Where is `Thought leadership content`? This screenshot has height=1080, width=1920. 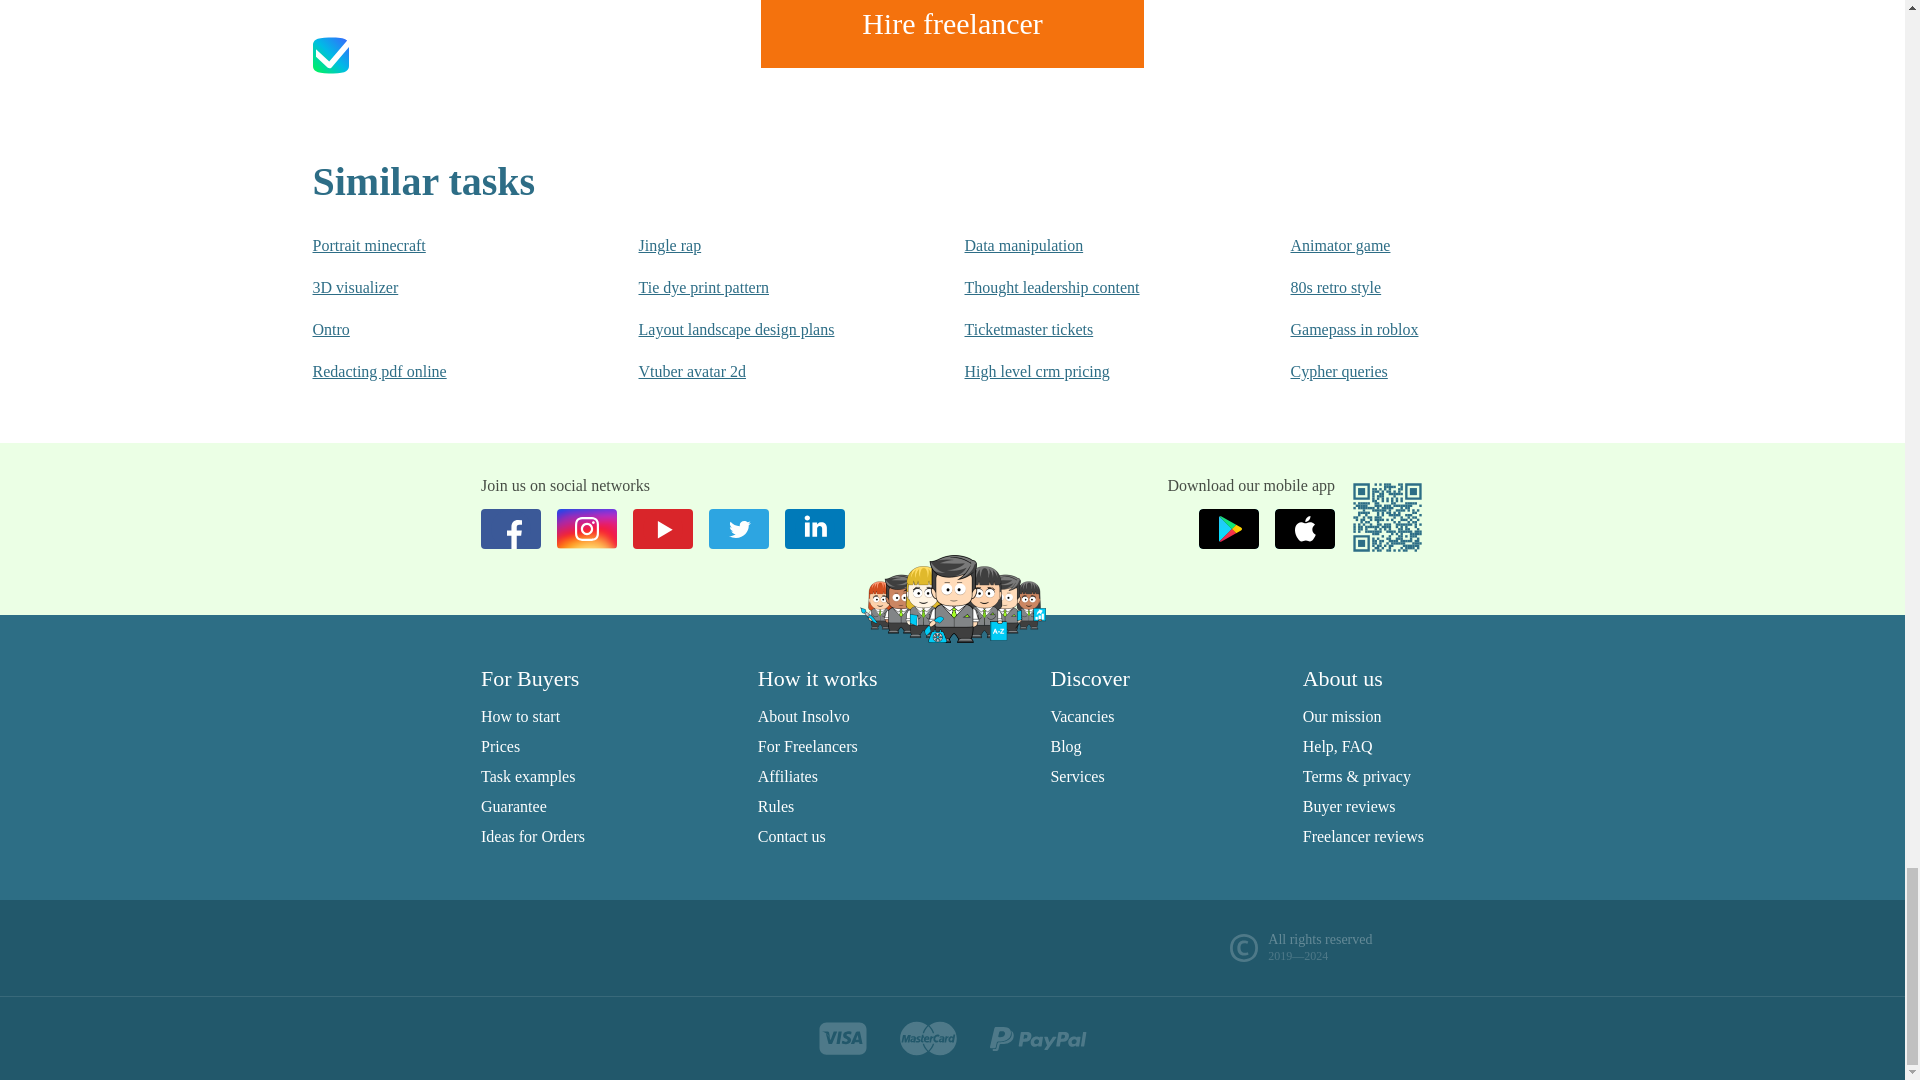 Thought leadership content is located at coordinates (1086, 288).